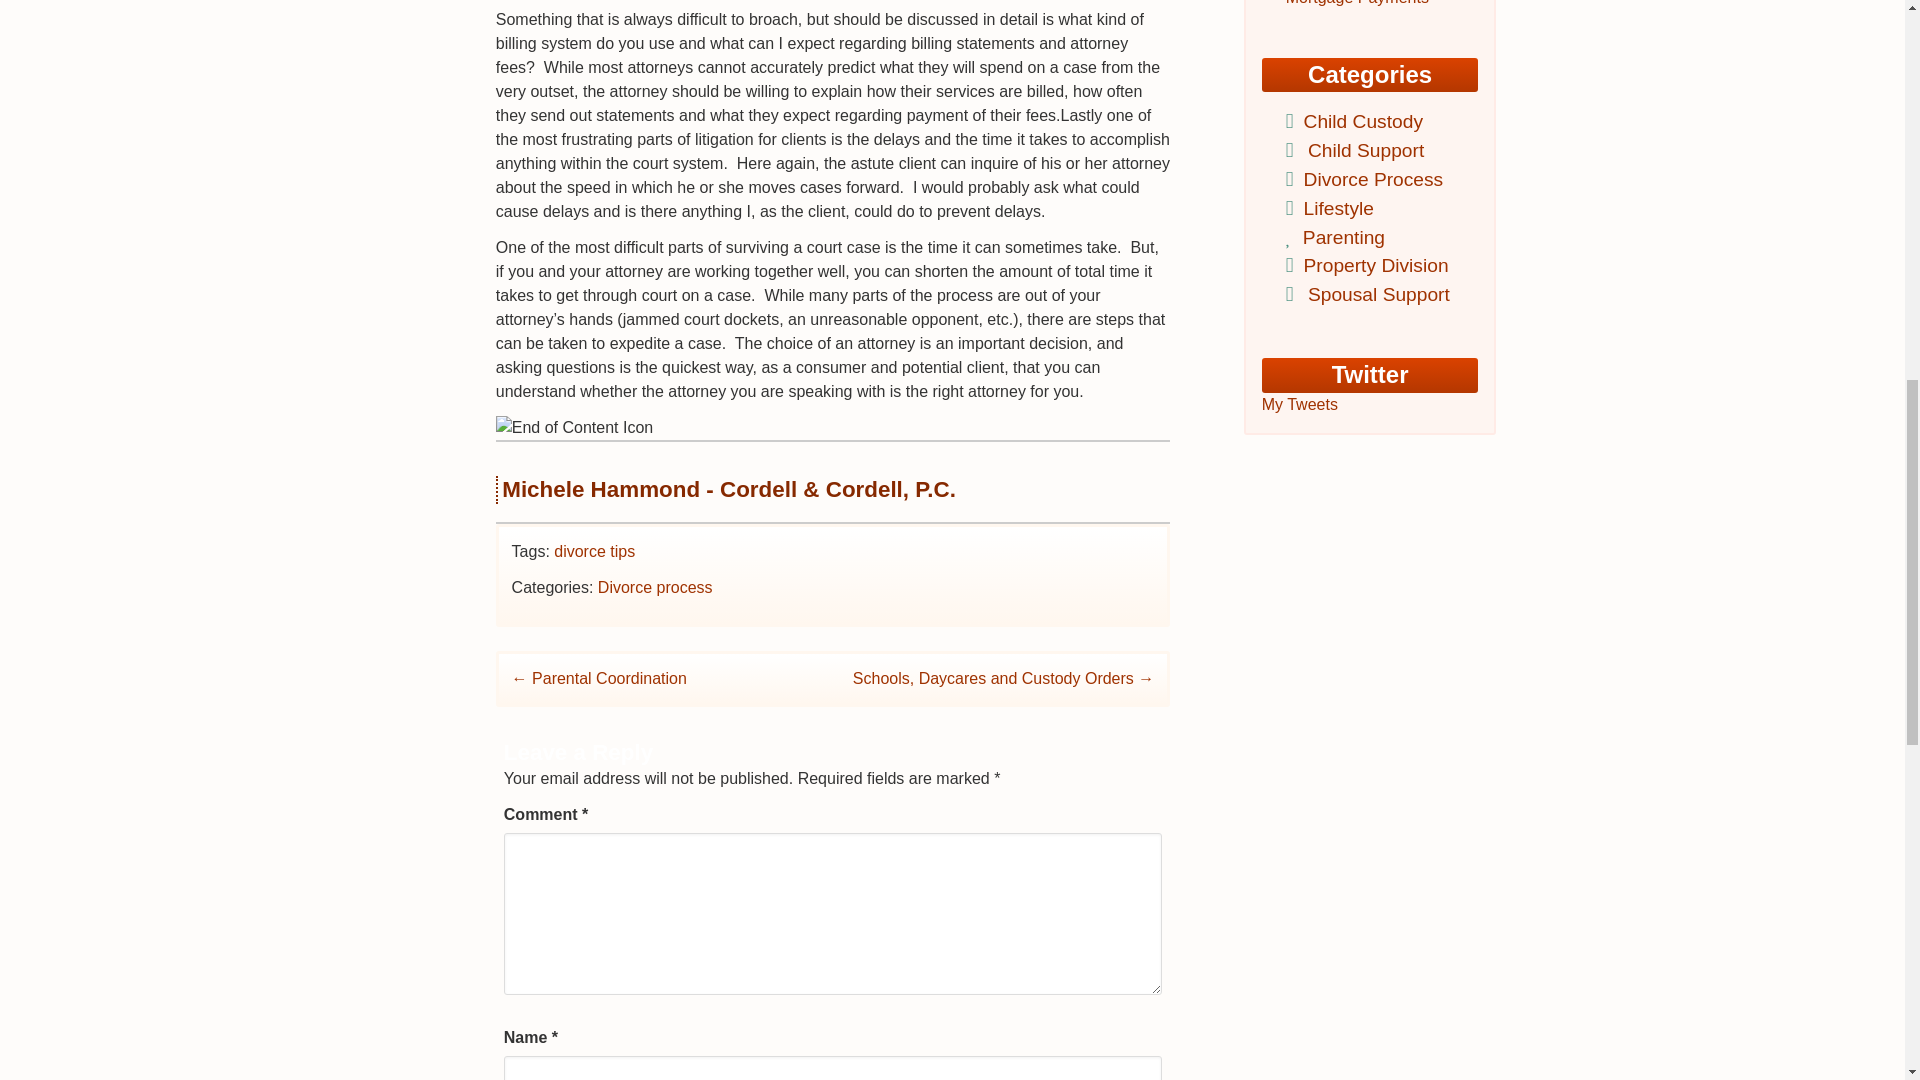  What do you see at coordinates (654, 587) in the screenshot?
I see `Divorce process` at bounding box center [654, 587].